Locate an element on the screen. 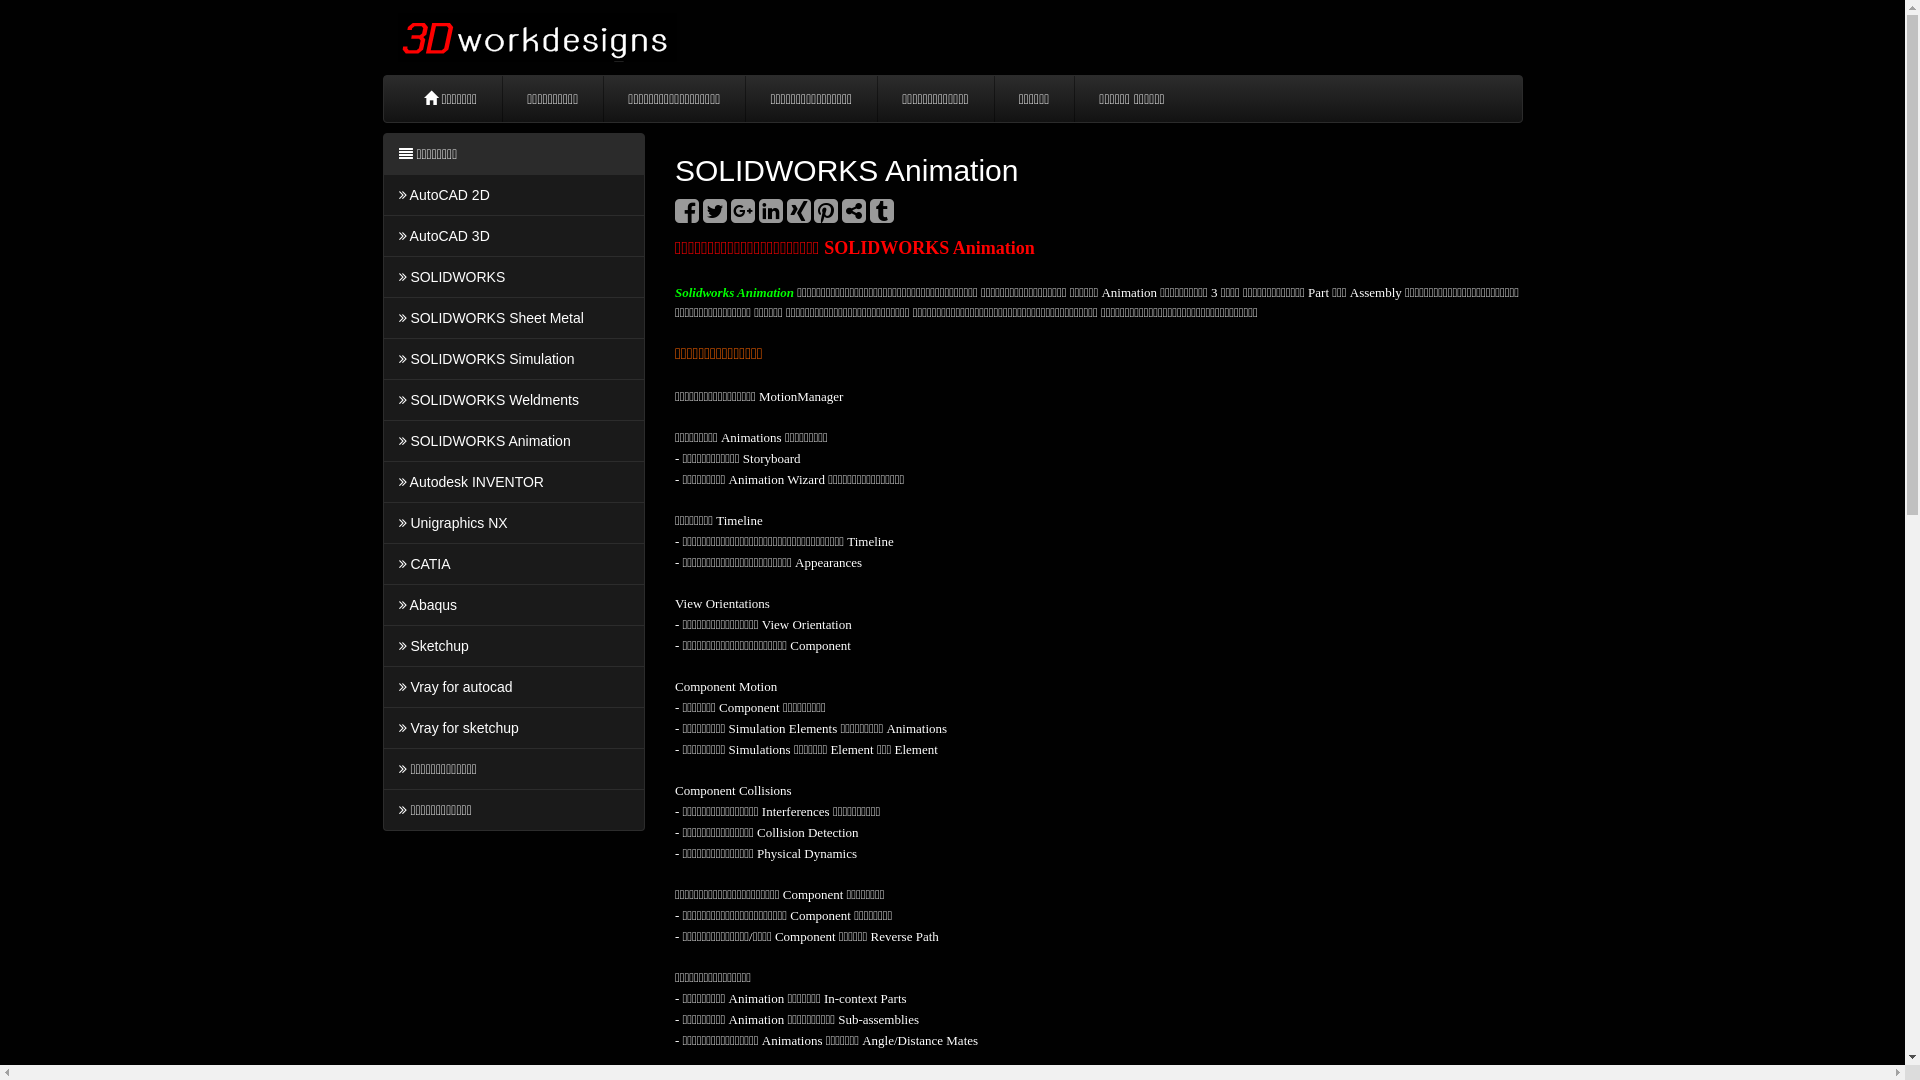  SOLIDWORKS Animation is located at coordinates (514, 441).